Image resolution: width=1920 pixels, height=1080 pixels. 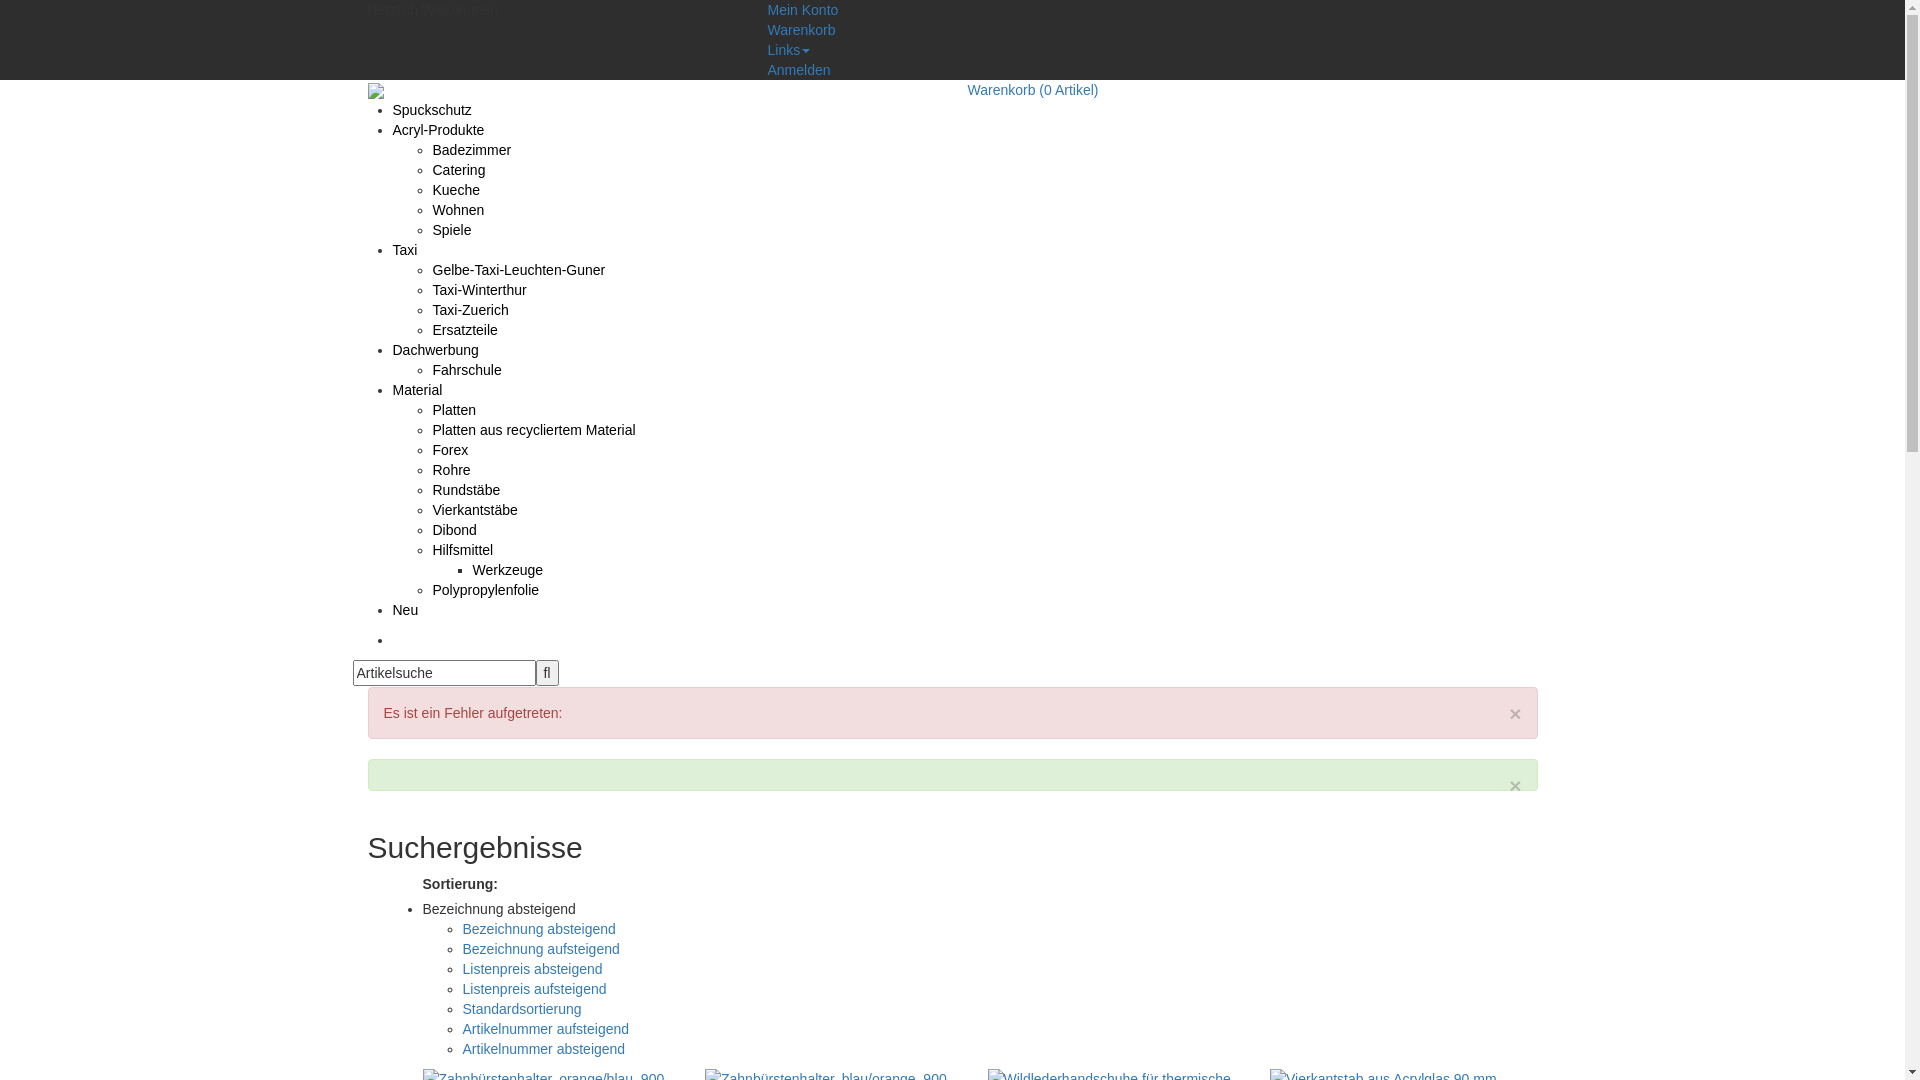 What do you see at coordinates (804, 10) in the screenshot?
I see `Mein Konto` at bounding box center [804, 10].